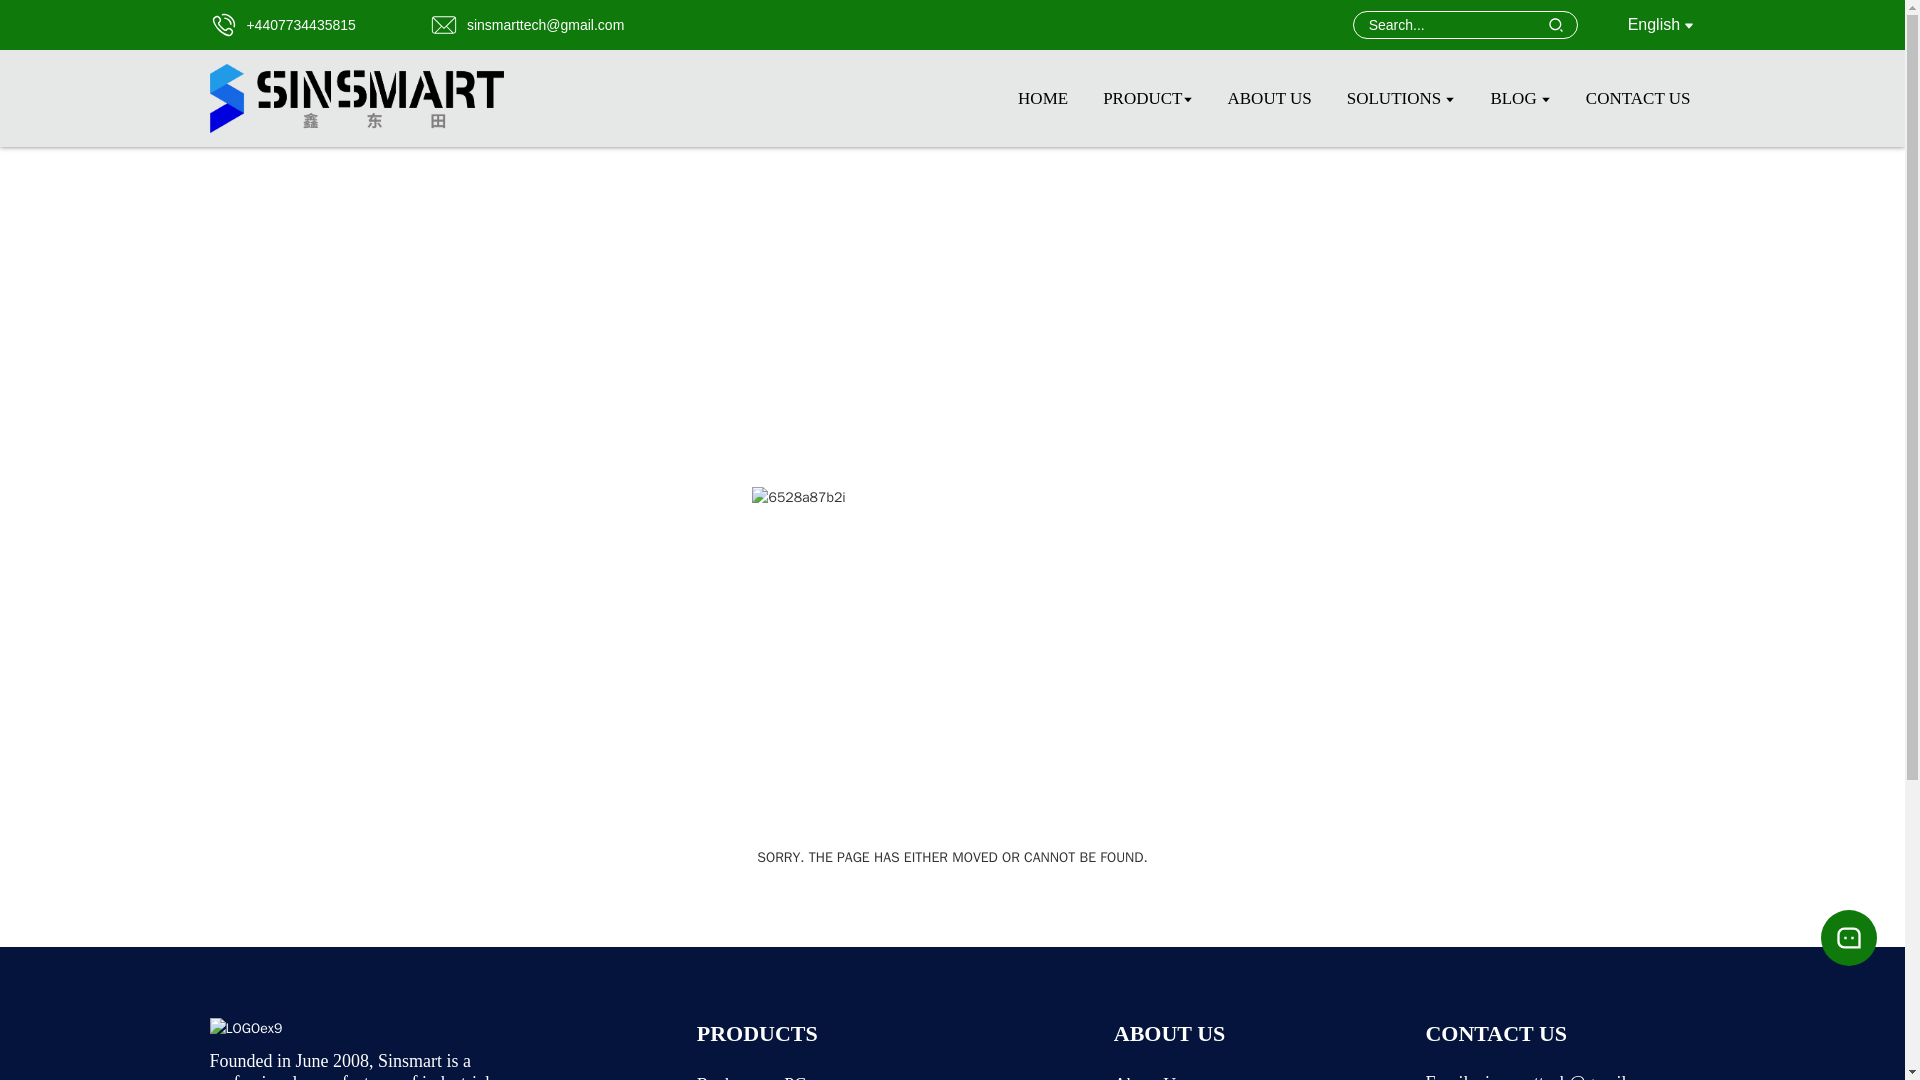  Describe the element at coordinates (1147, 98) in the screenshot. I see `product` at that location.